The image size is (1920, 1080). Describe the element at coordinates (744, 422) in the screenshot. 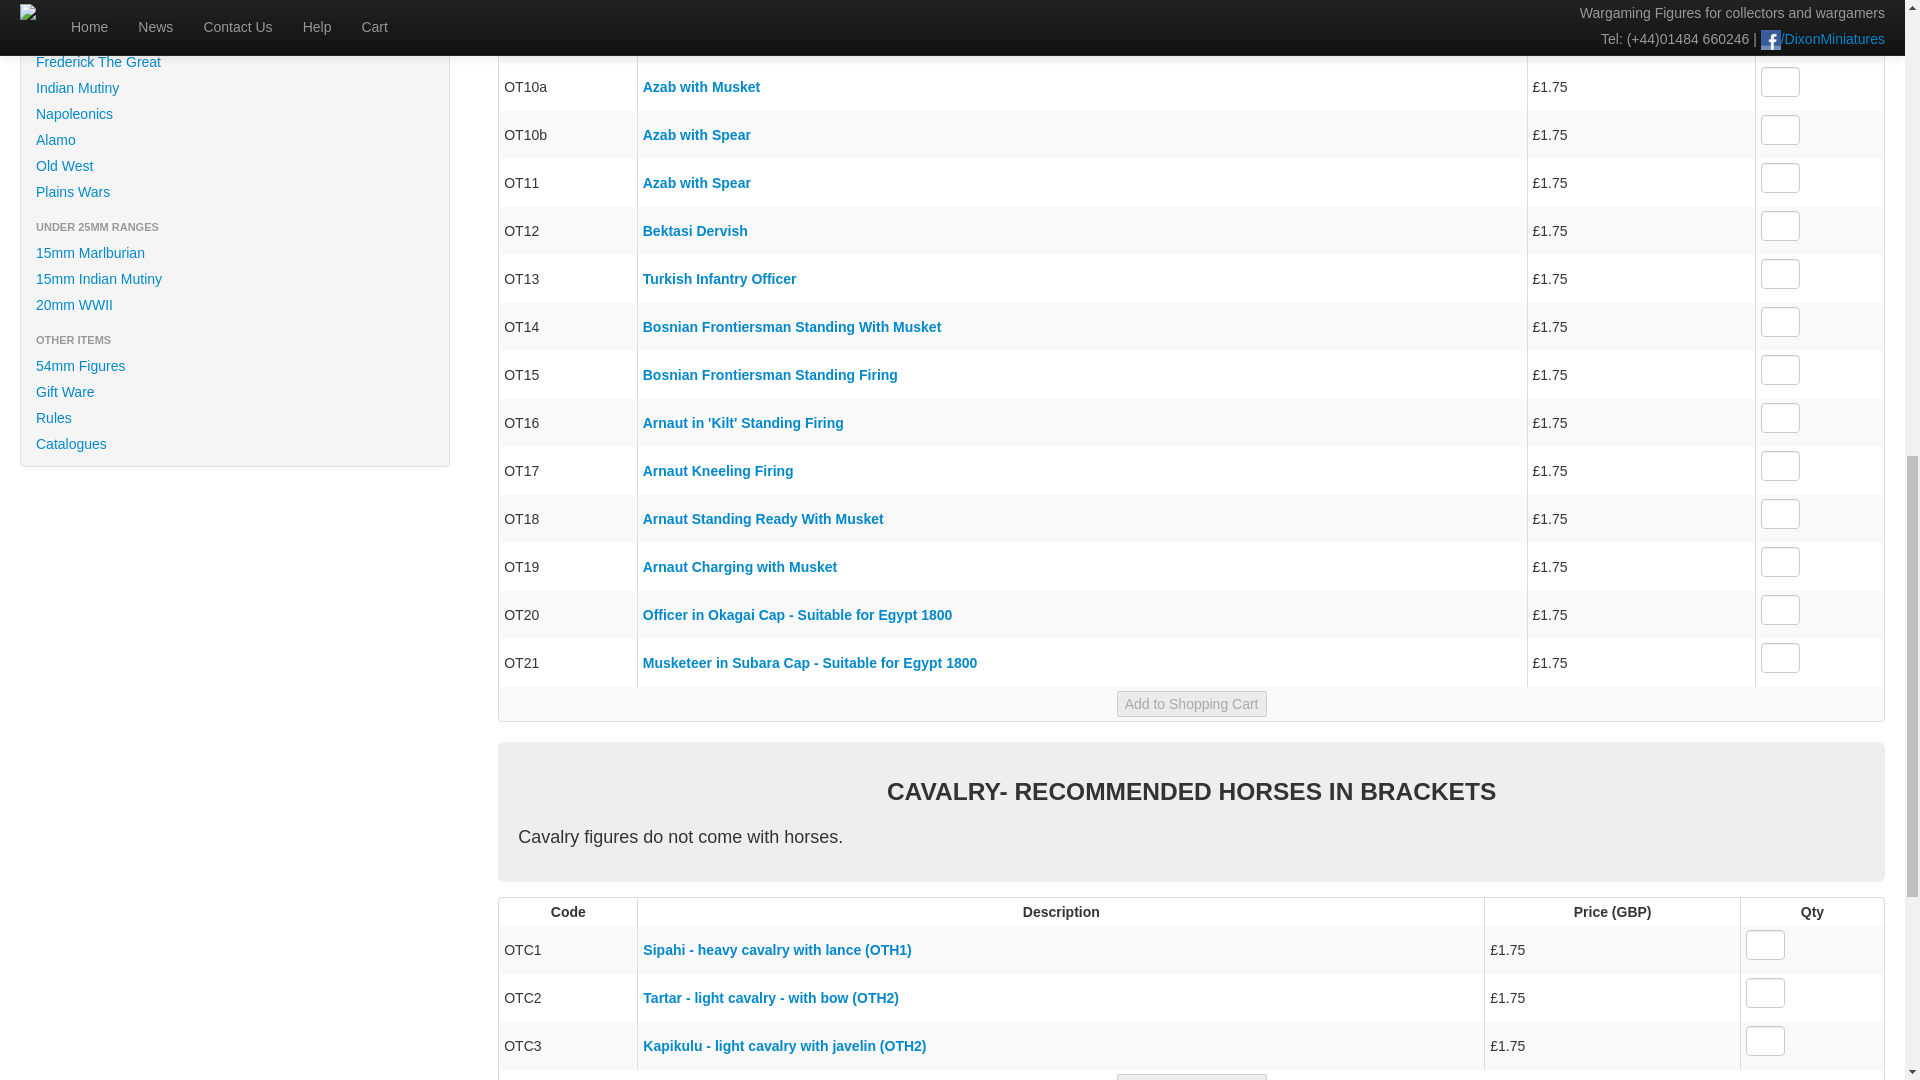

I see `OT16 - Arnaut in 'Kilt' Standing Firing` at that location.